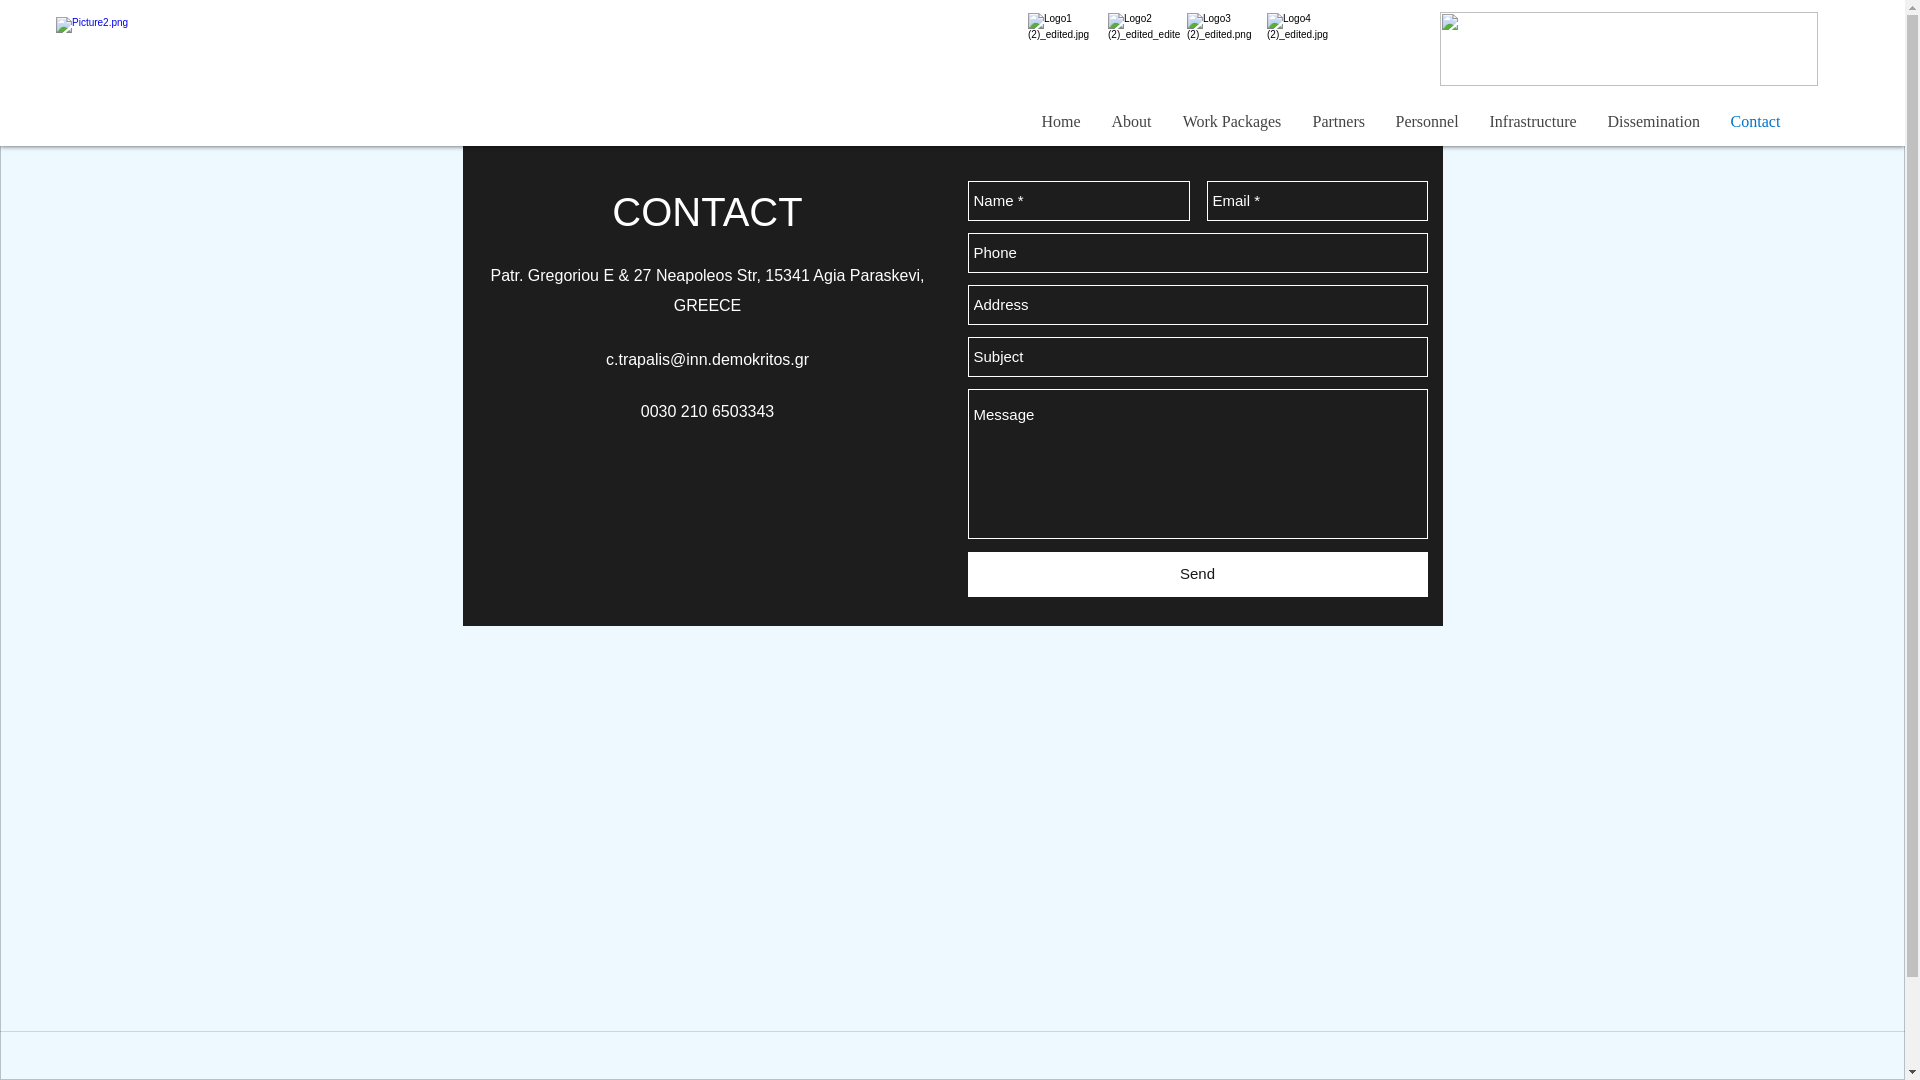  Describe the element at coordinates (1132, 122) in the screenshot. I see `About` at that location.